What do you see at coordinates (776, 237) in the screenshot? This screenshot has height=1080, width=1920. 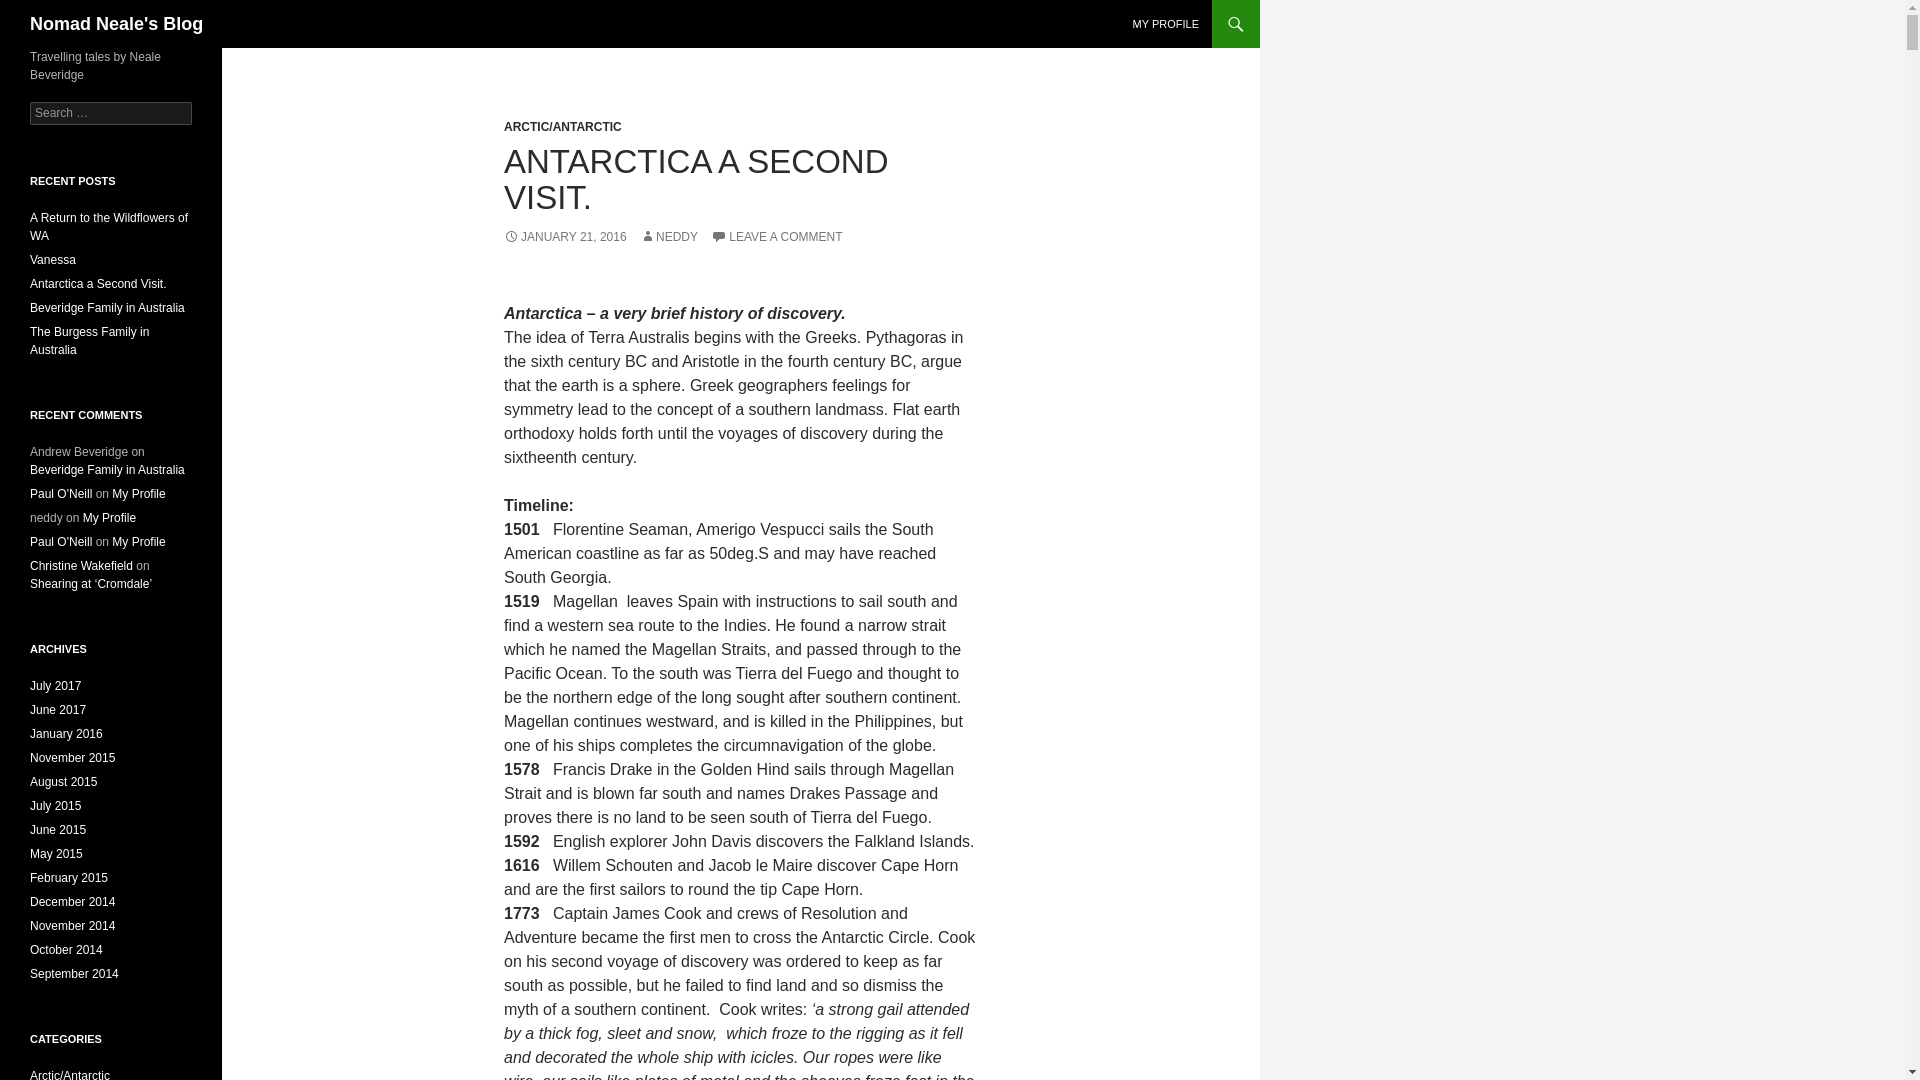 I see `LEAVE A COMMENT` at bounding box center [776, 237].